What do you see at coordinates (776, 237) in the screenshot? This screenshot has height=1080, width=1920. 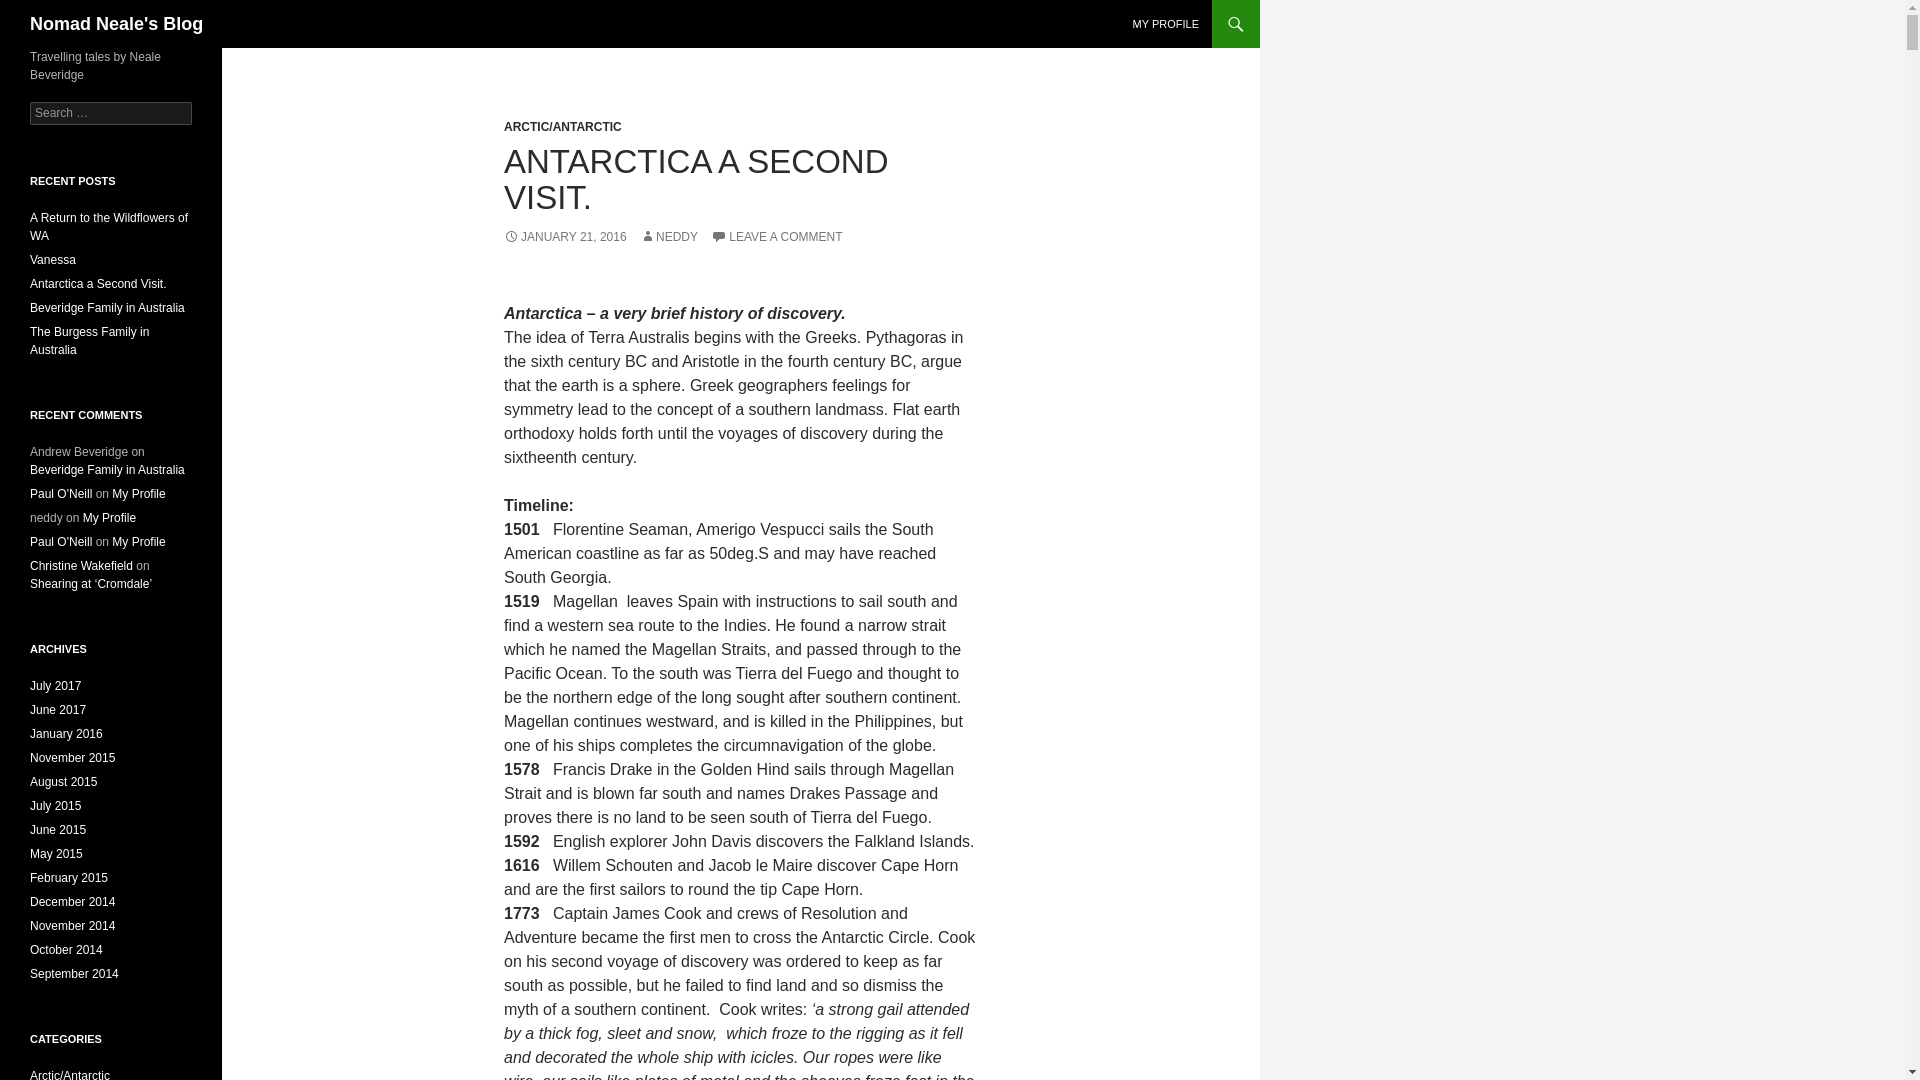 I see `LEAVE A COMMENT` at bounding box center [776, 237].